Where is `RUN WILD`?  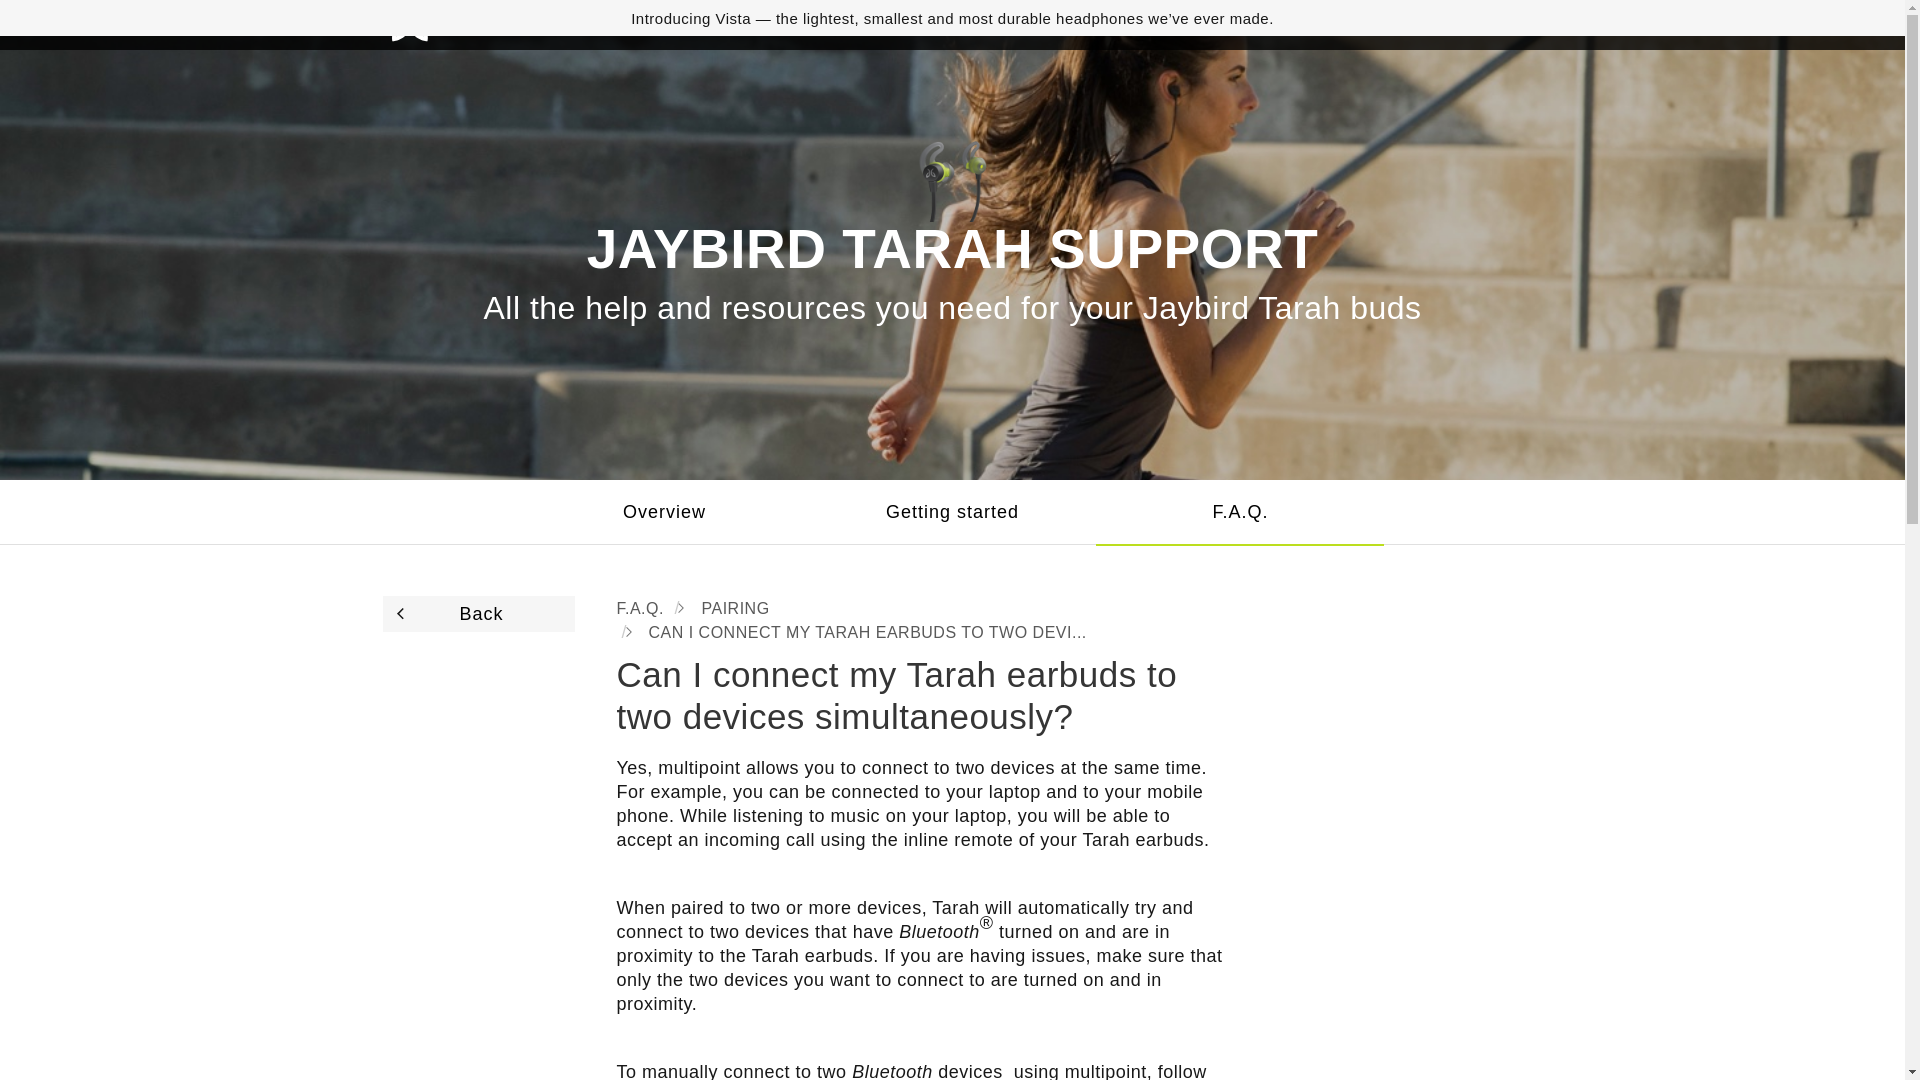 RUN WILD is located at coordinates (978, 24).